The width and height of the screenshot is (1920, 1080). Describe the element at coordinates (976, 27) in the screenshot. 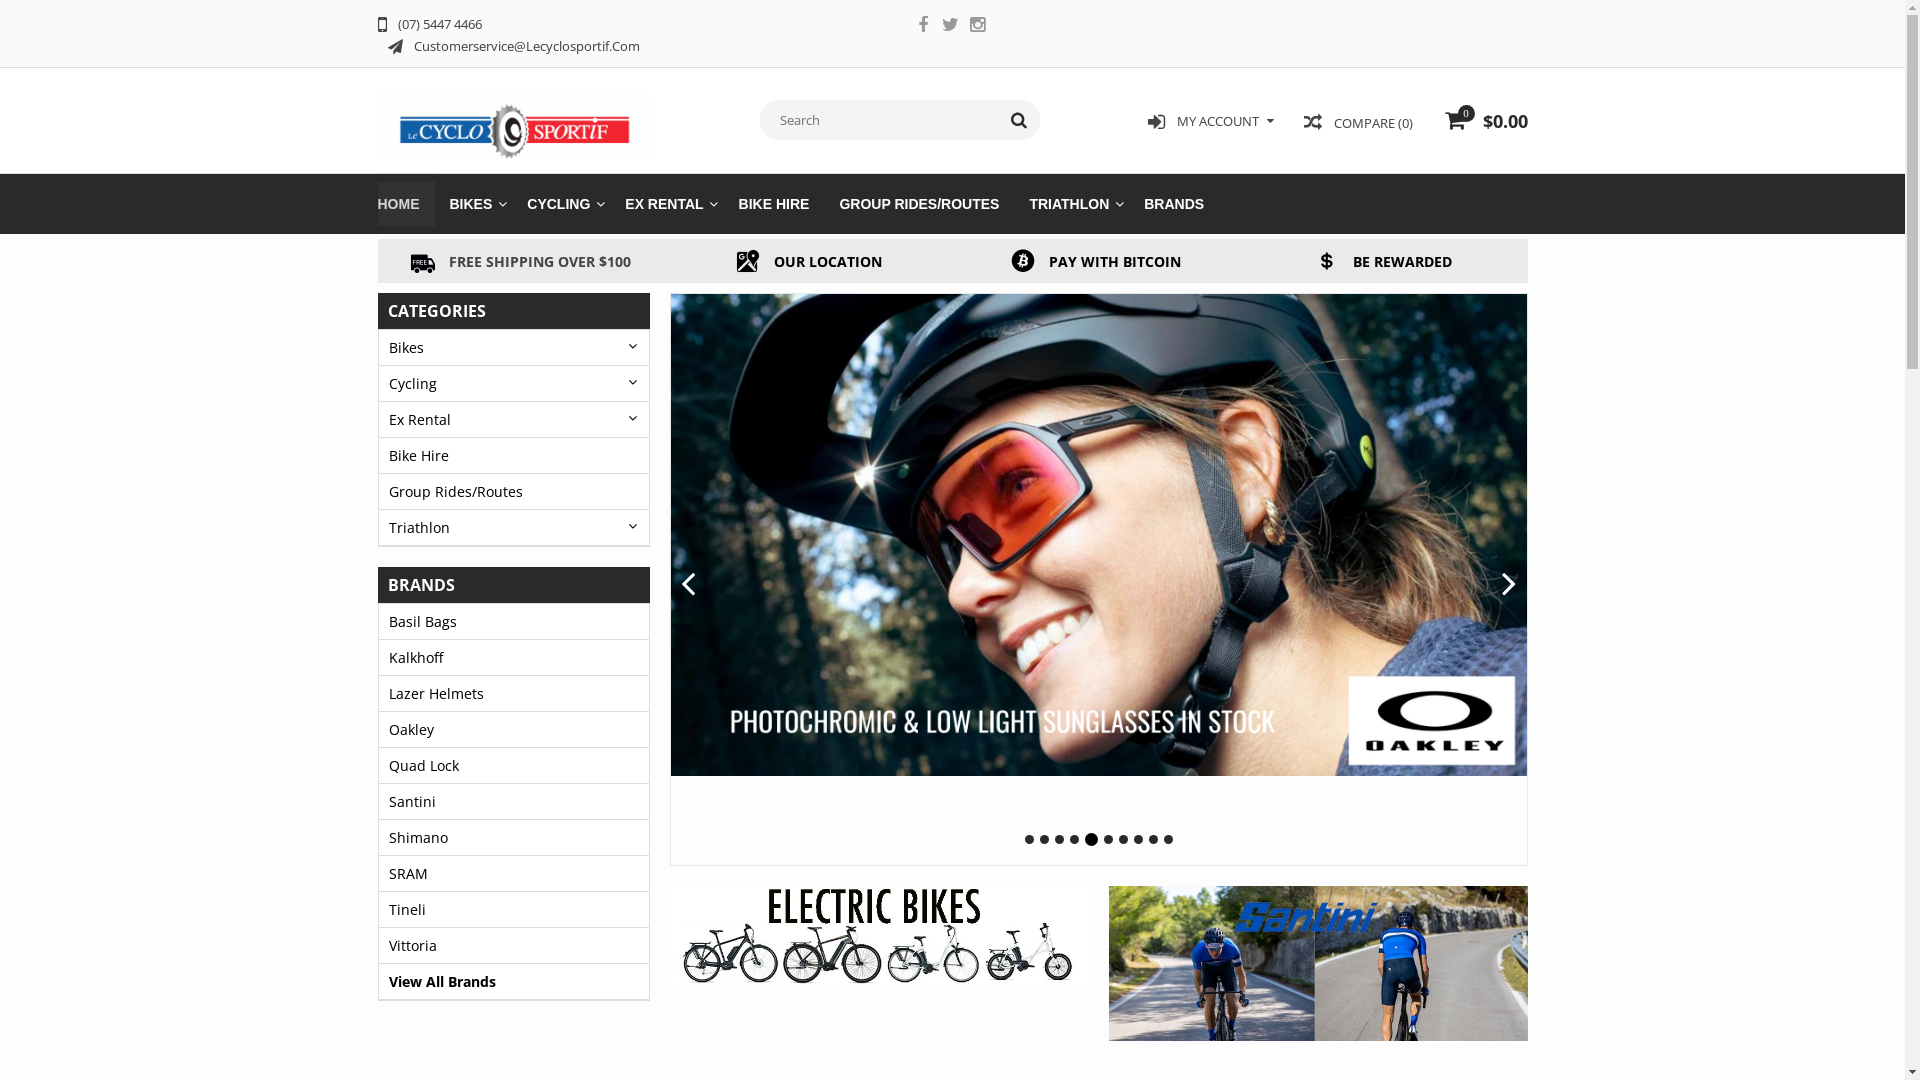

I see `Instagram Le CycloSportif Noosa Heads Australia` at that location.